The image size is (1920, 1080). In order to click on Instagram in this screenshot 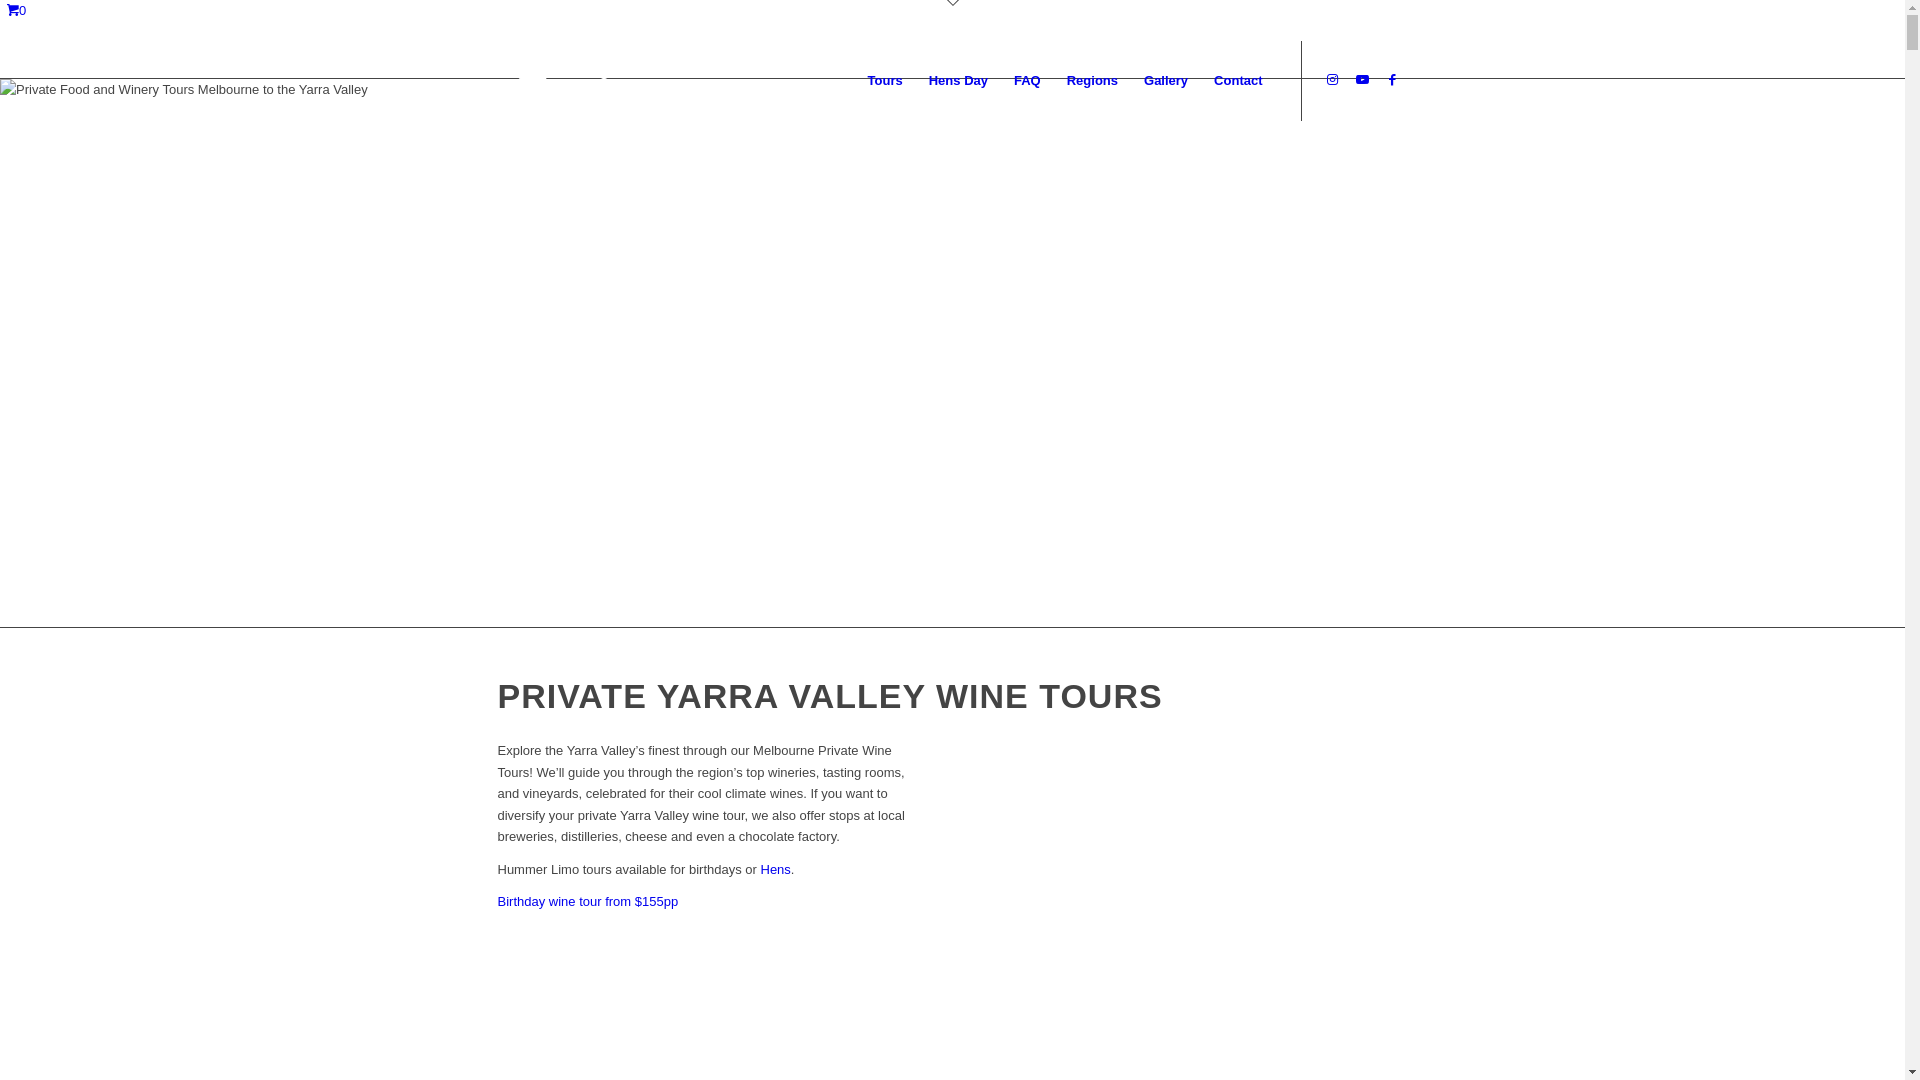, I will do `click(1333, 80)`.